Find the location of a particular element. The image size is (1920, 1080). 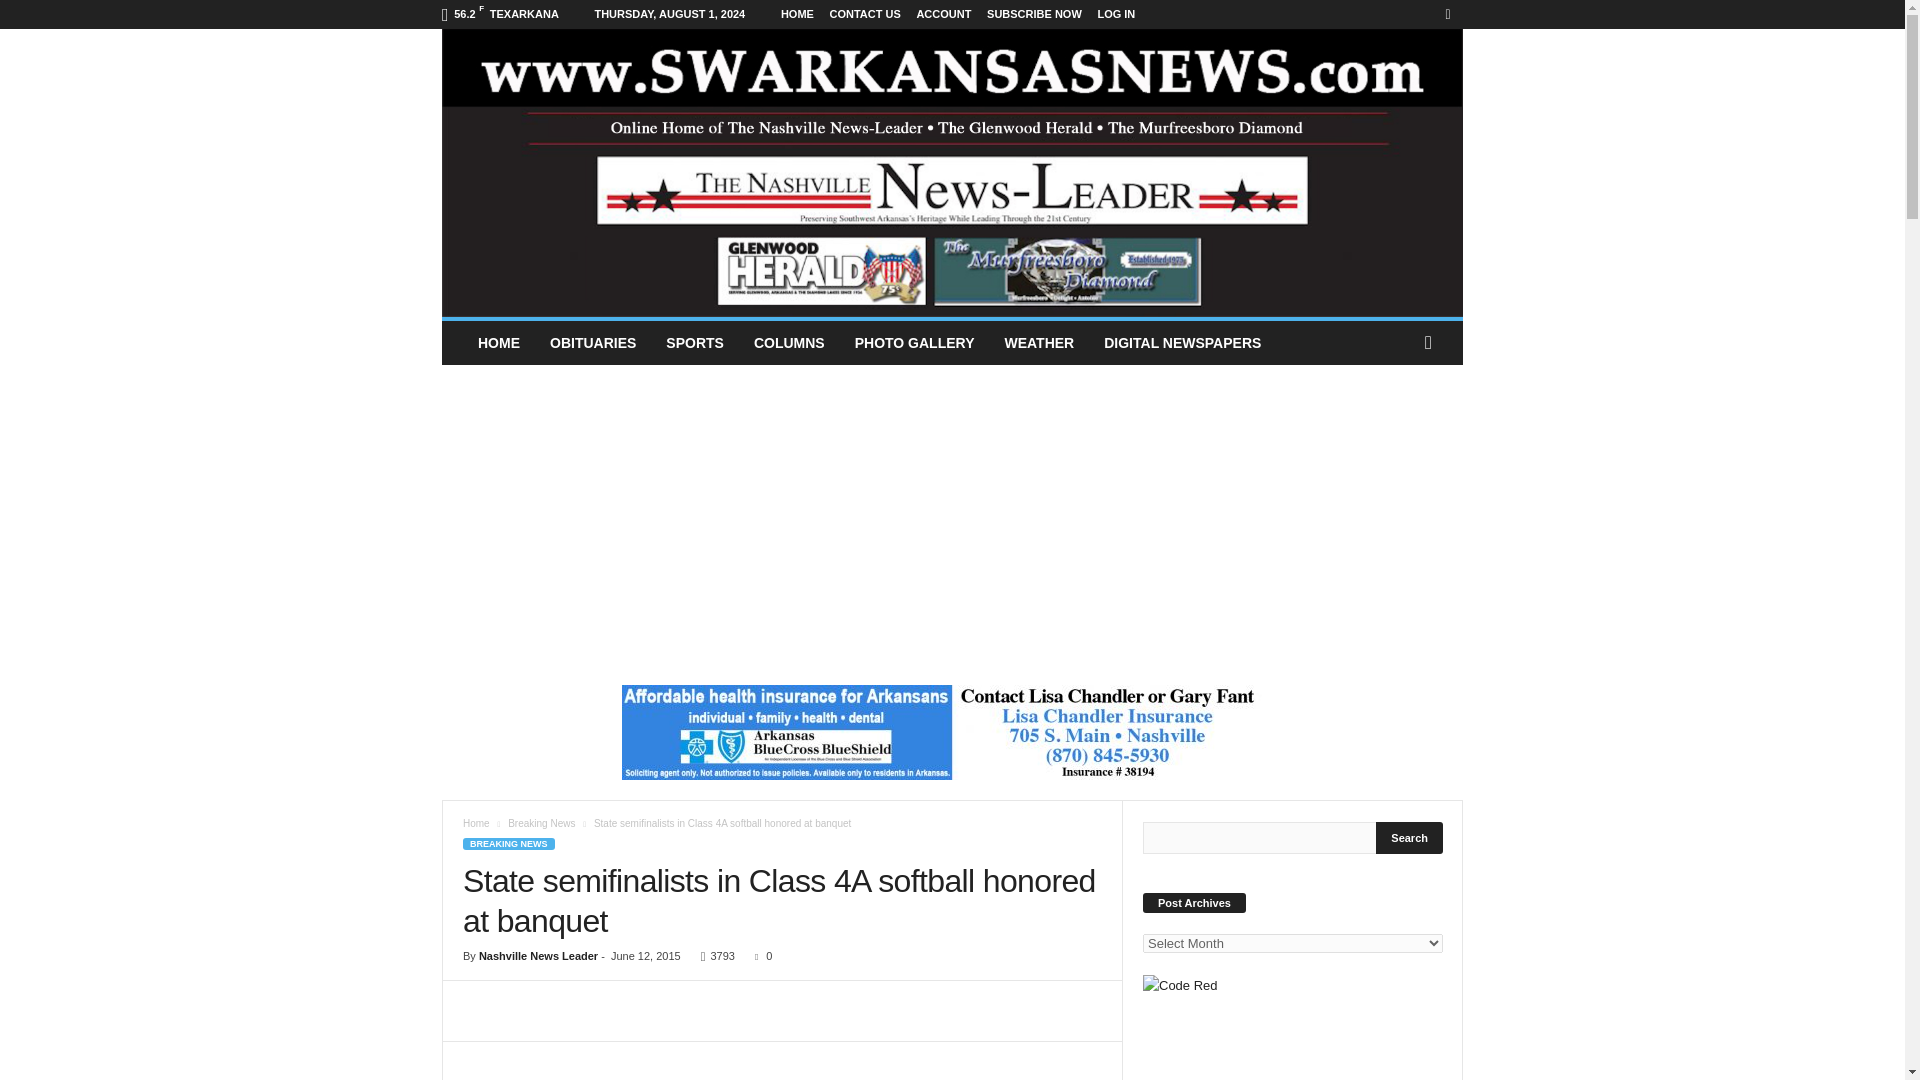

HOME is located at coordinates (777, 14).